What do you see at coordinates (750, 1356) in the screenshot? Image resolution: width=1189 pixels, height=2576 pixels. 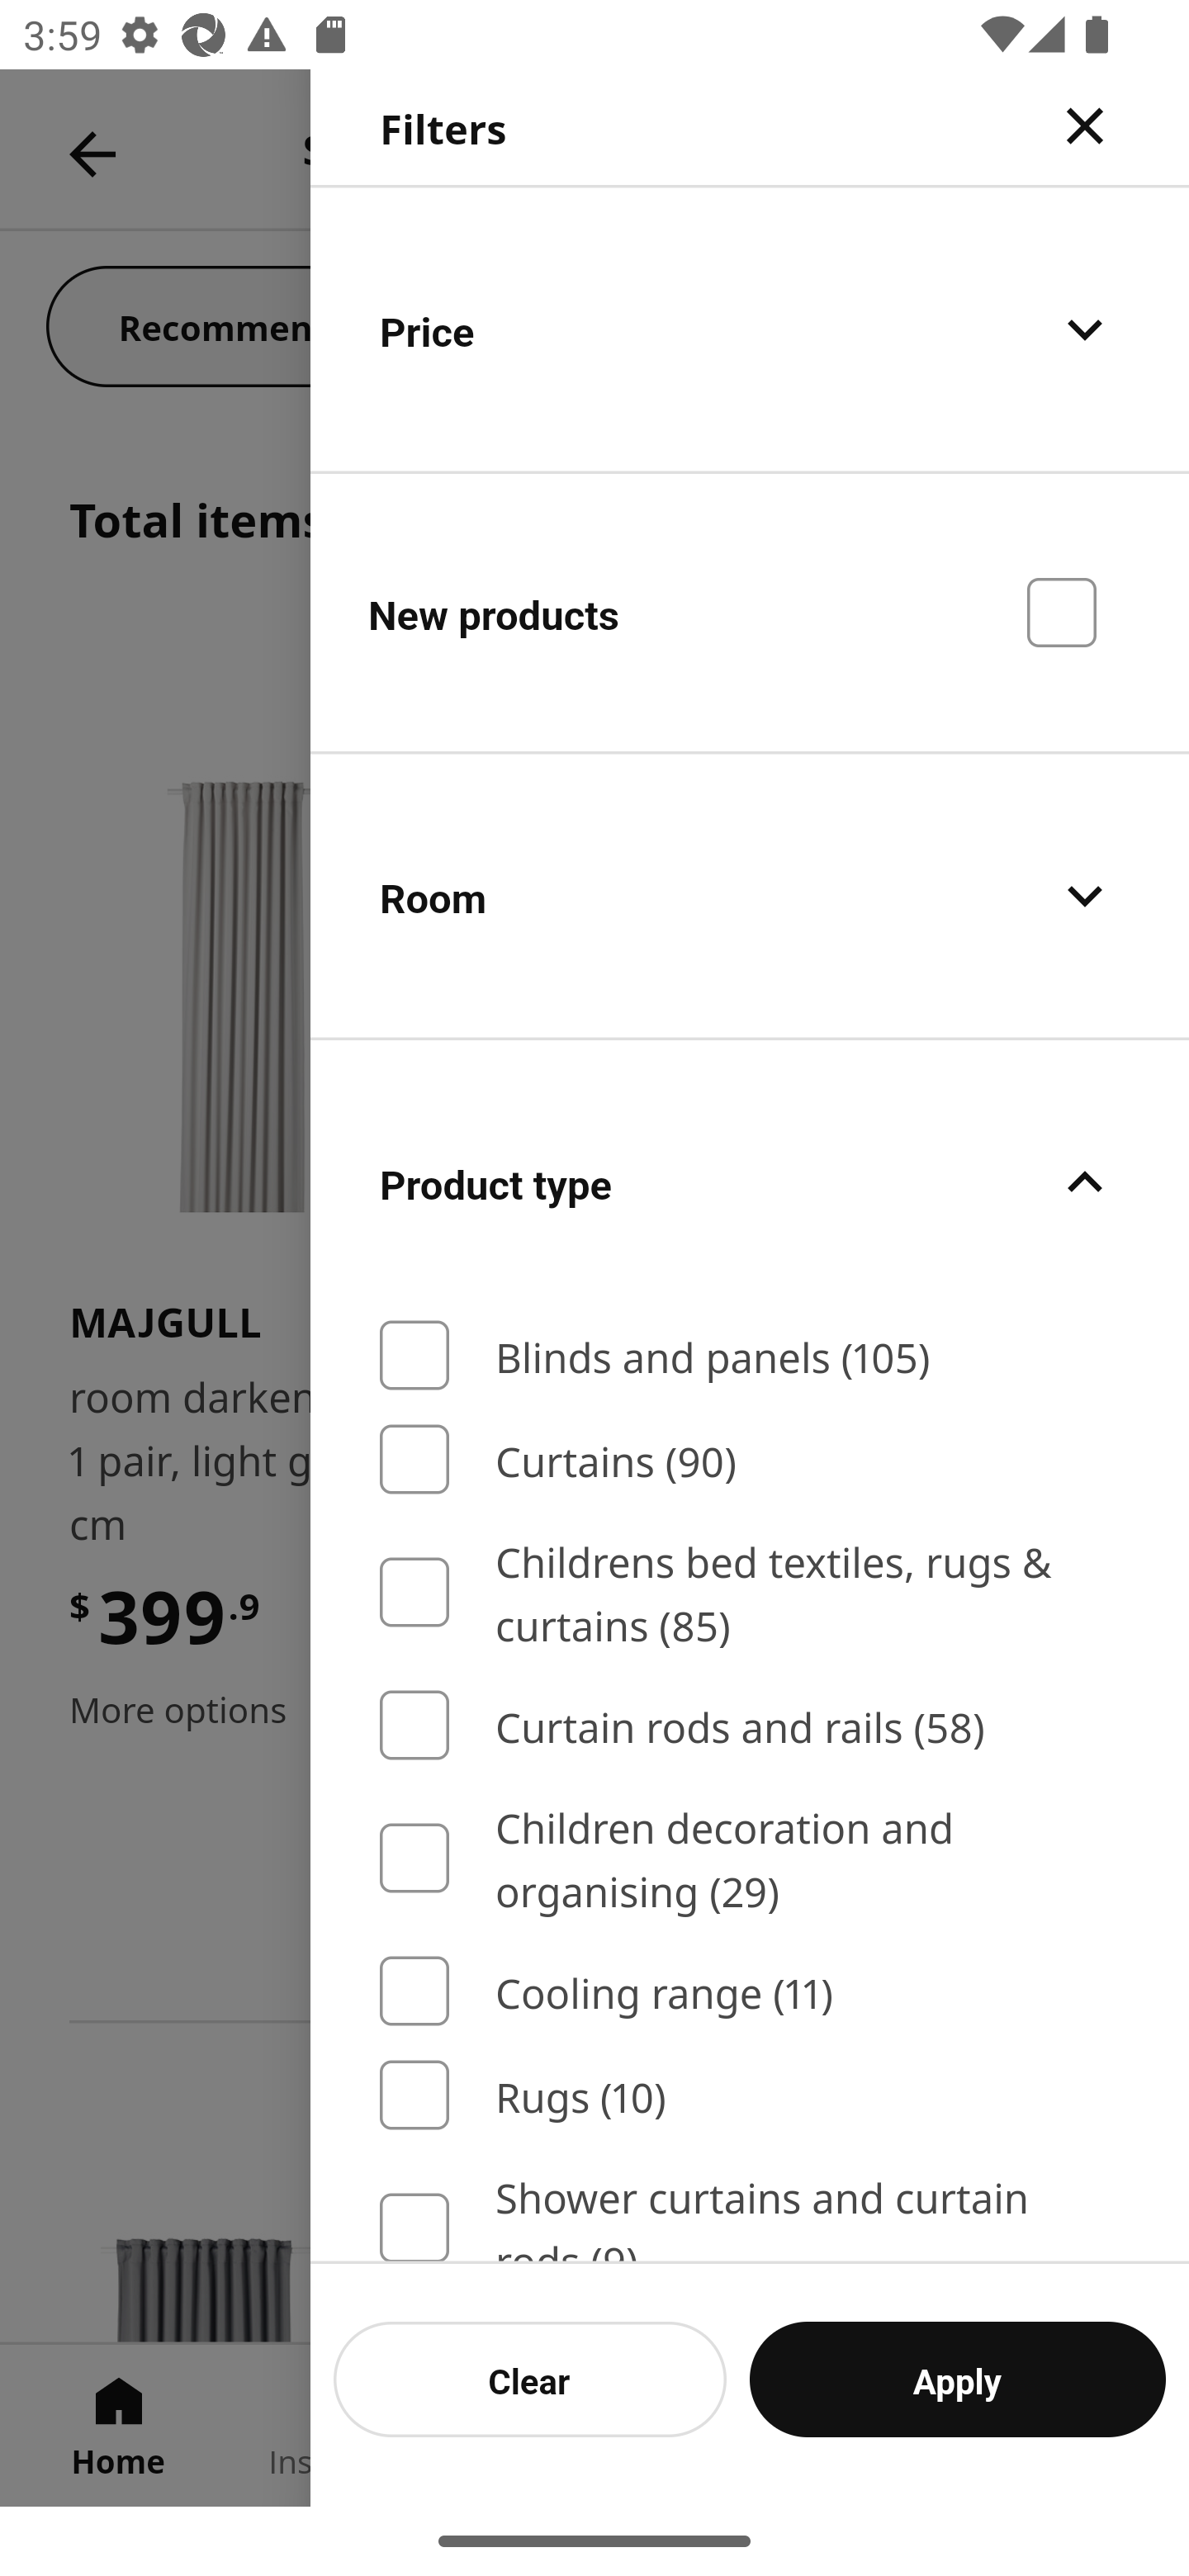 I see `Blinds and panels (105)` at bounding box center [750, 1356].